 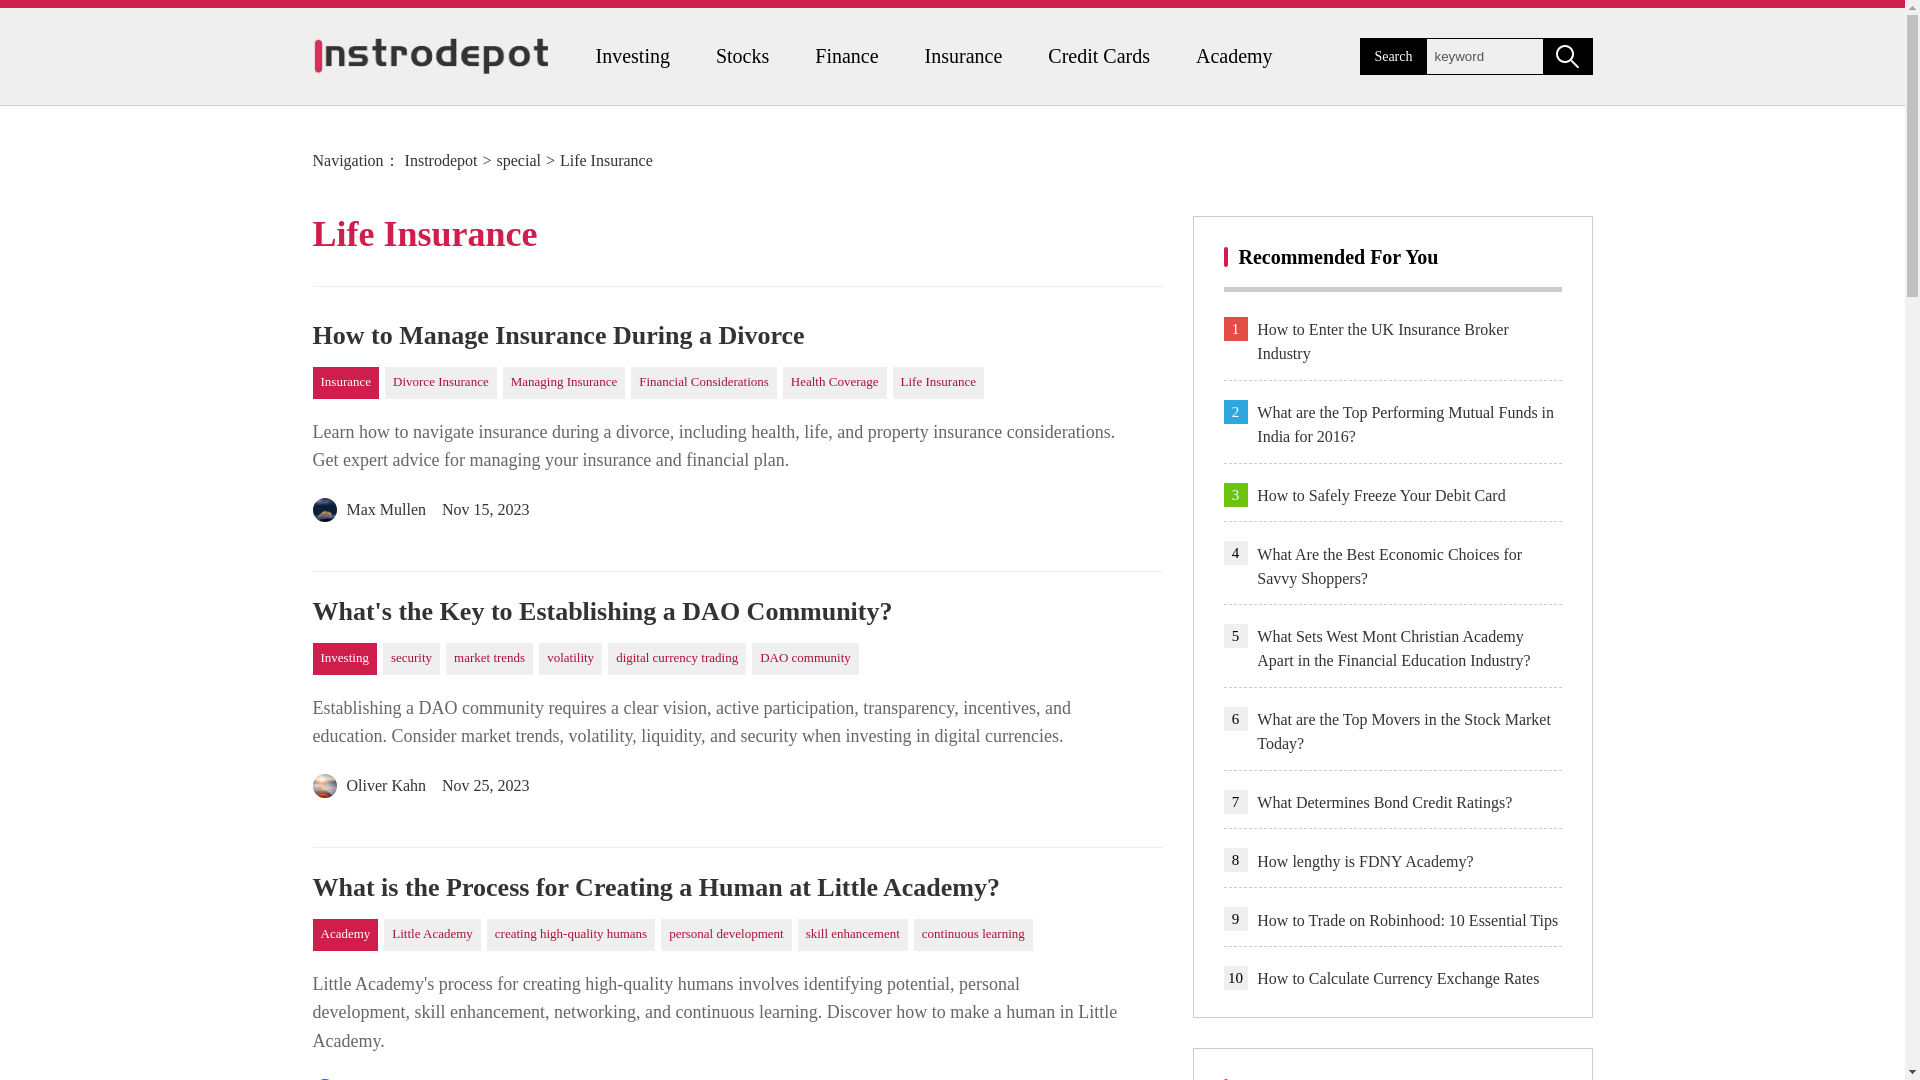 What do you see at coordinates (805, 658) in the screenshot?
I see `DAO community` at bounding box center [805, 658].